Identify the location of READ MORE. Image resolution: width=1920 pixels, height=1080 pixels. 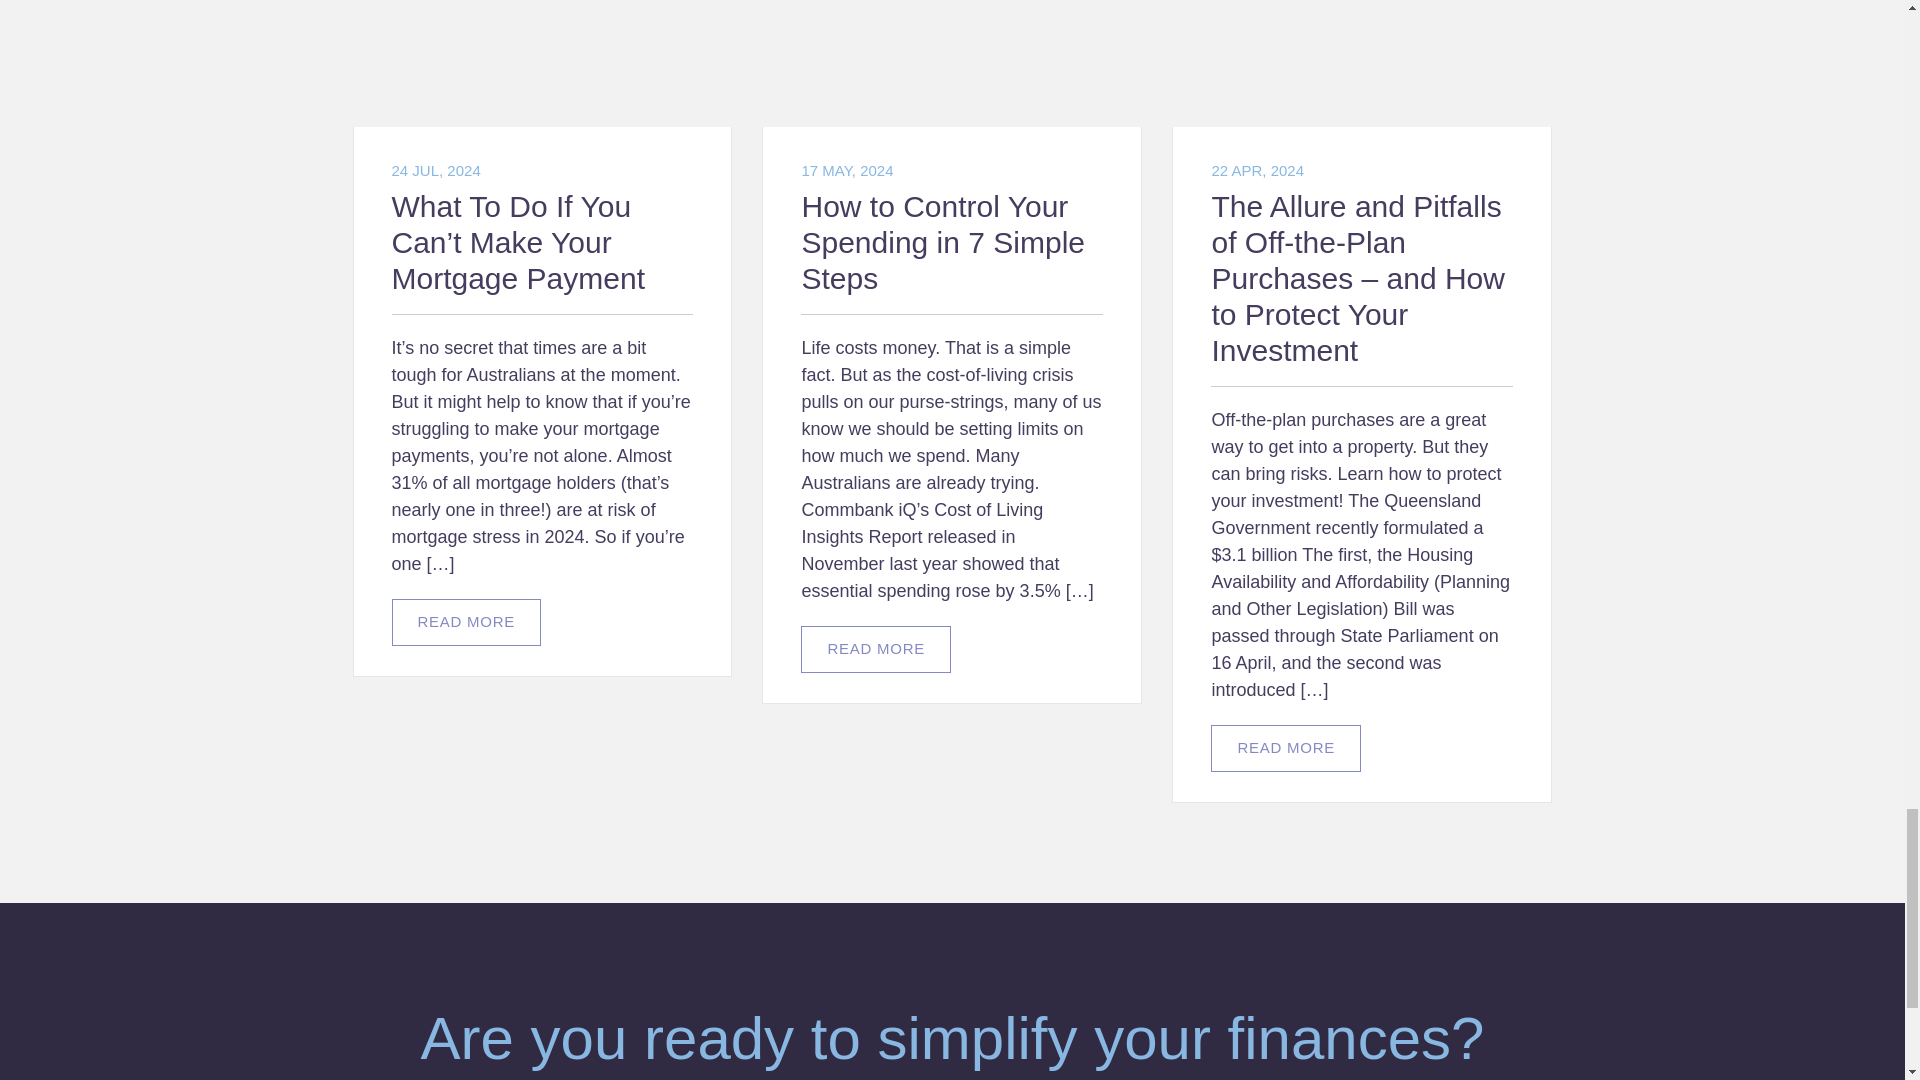
(1286, 748).